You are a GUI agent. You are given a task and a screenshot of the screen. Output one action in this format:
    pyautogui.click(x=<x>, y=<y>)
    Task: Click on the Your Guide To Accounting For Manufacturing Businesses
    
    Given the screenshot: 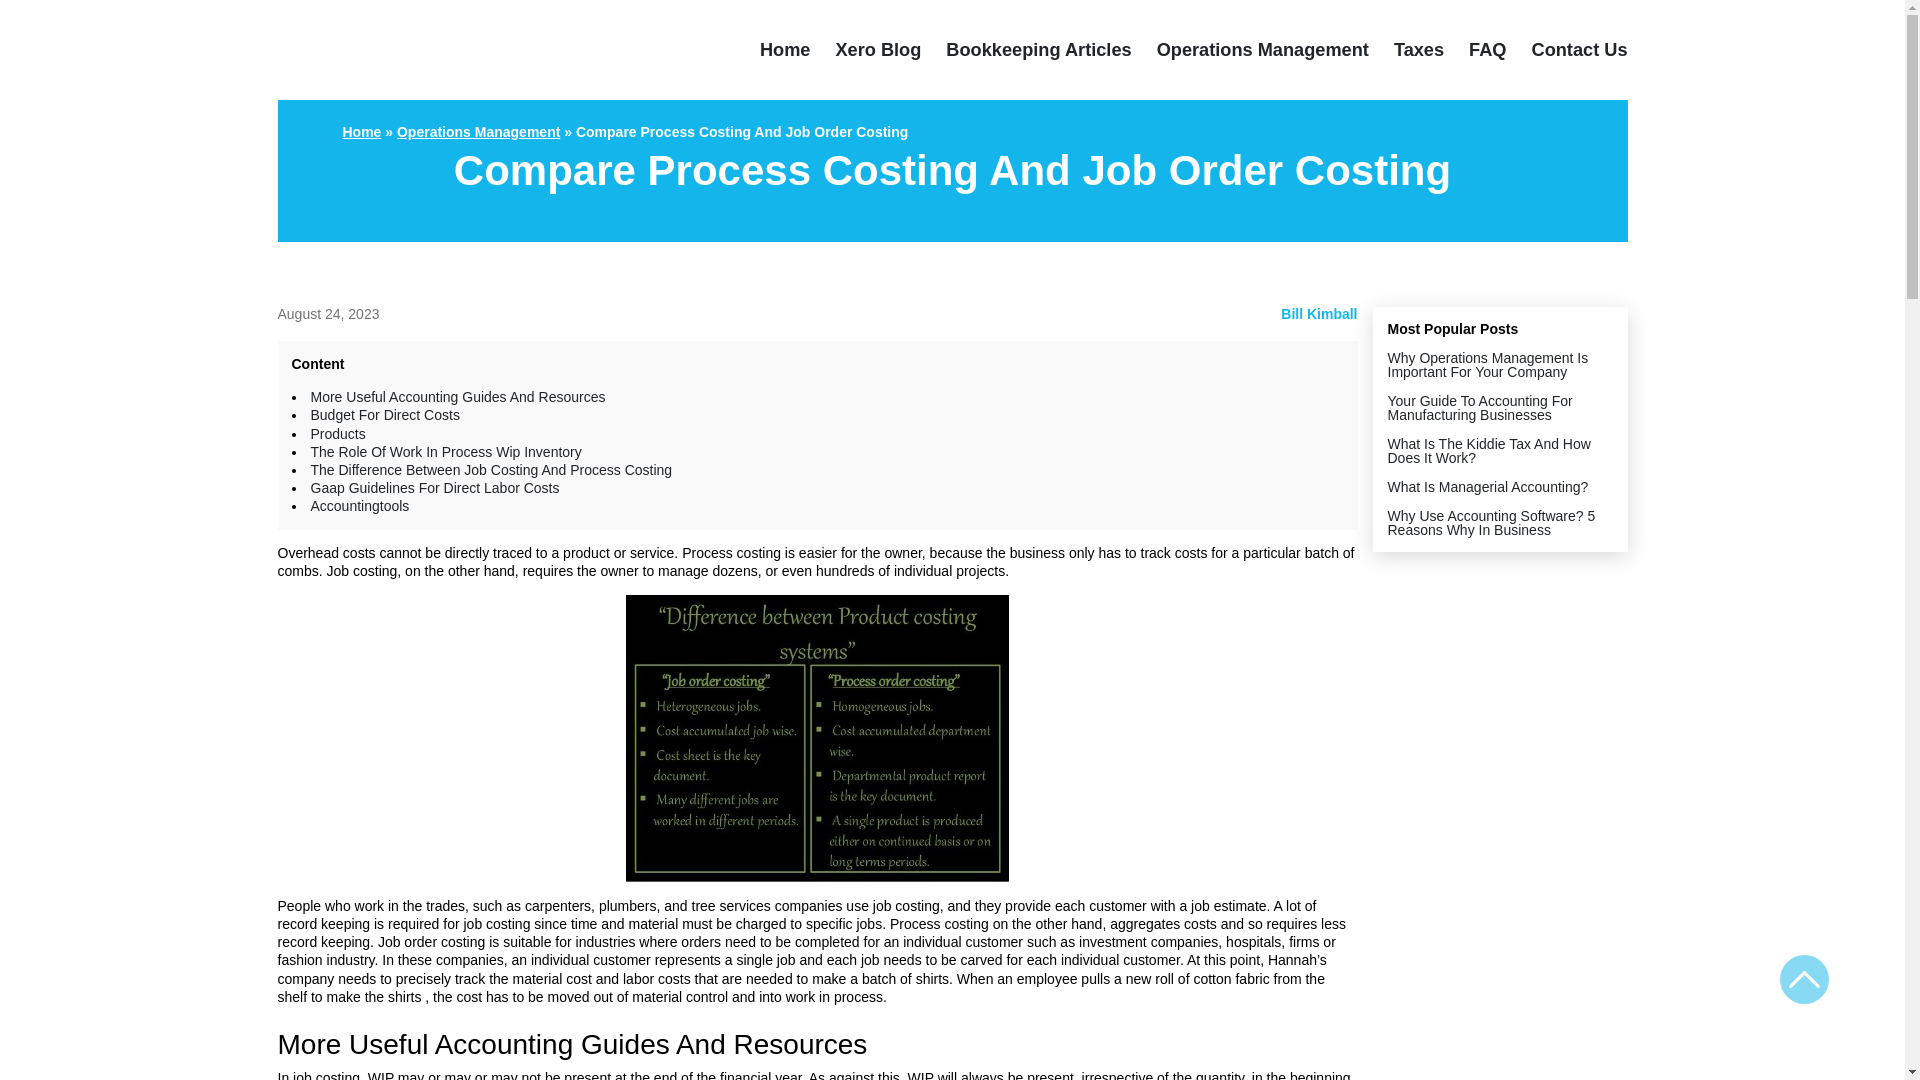 What is the action you would take?
    pyautogui.click(x=1480, y=408)
    